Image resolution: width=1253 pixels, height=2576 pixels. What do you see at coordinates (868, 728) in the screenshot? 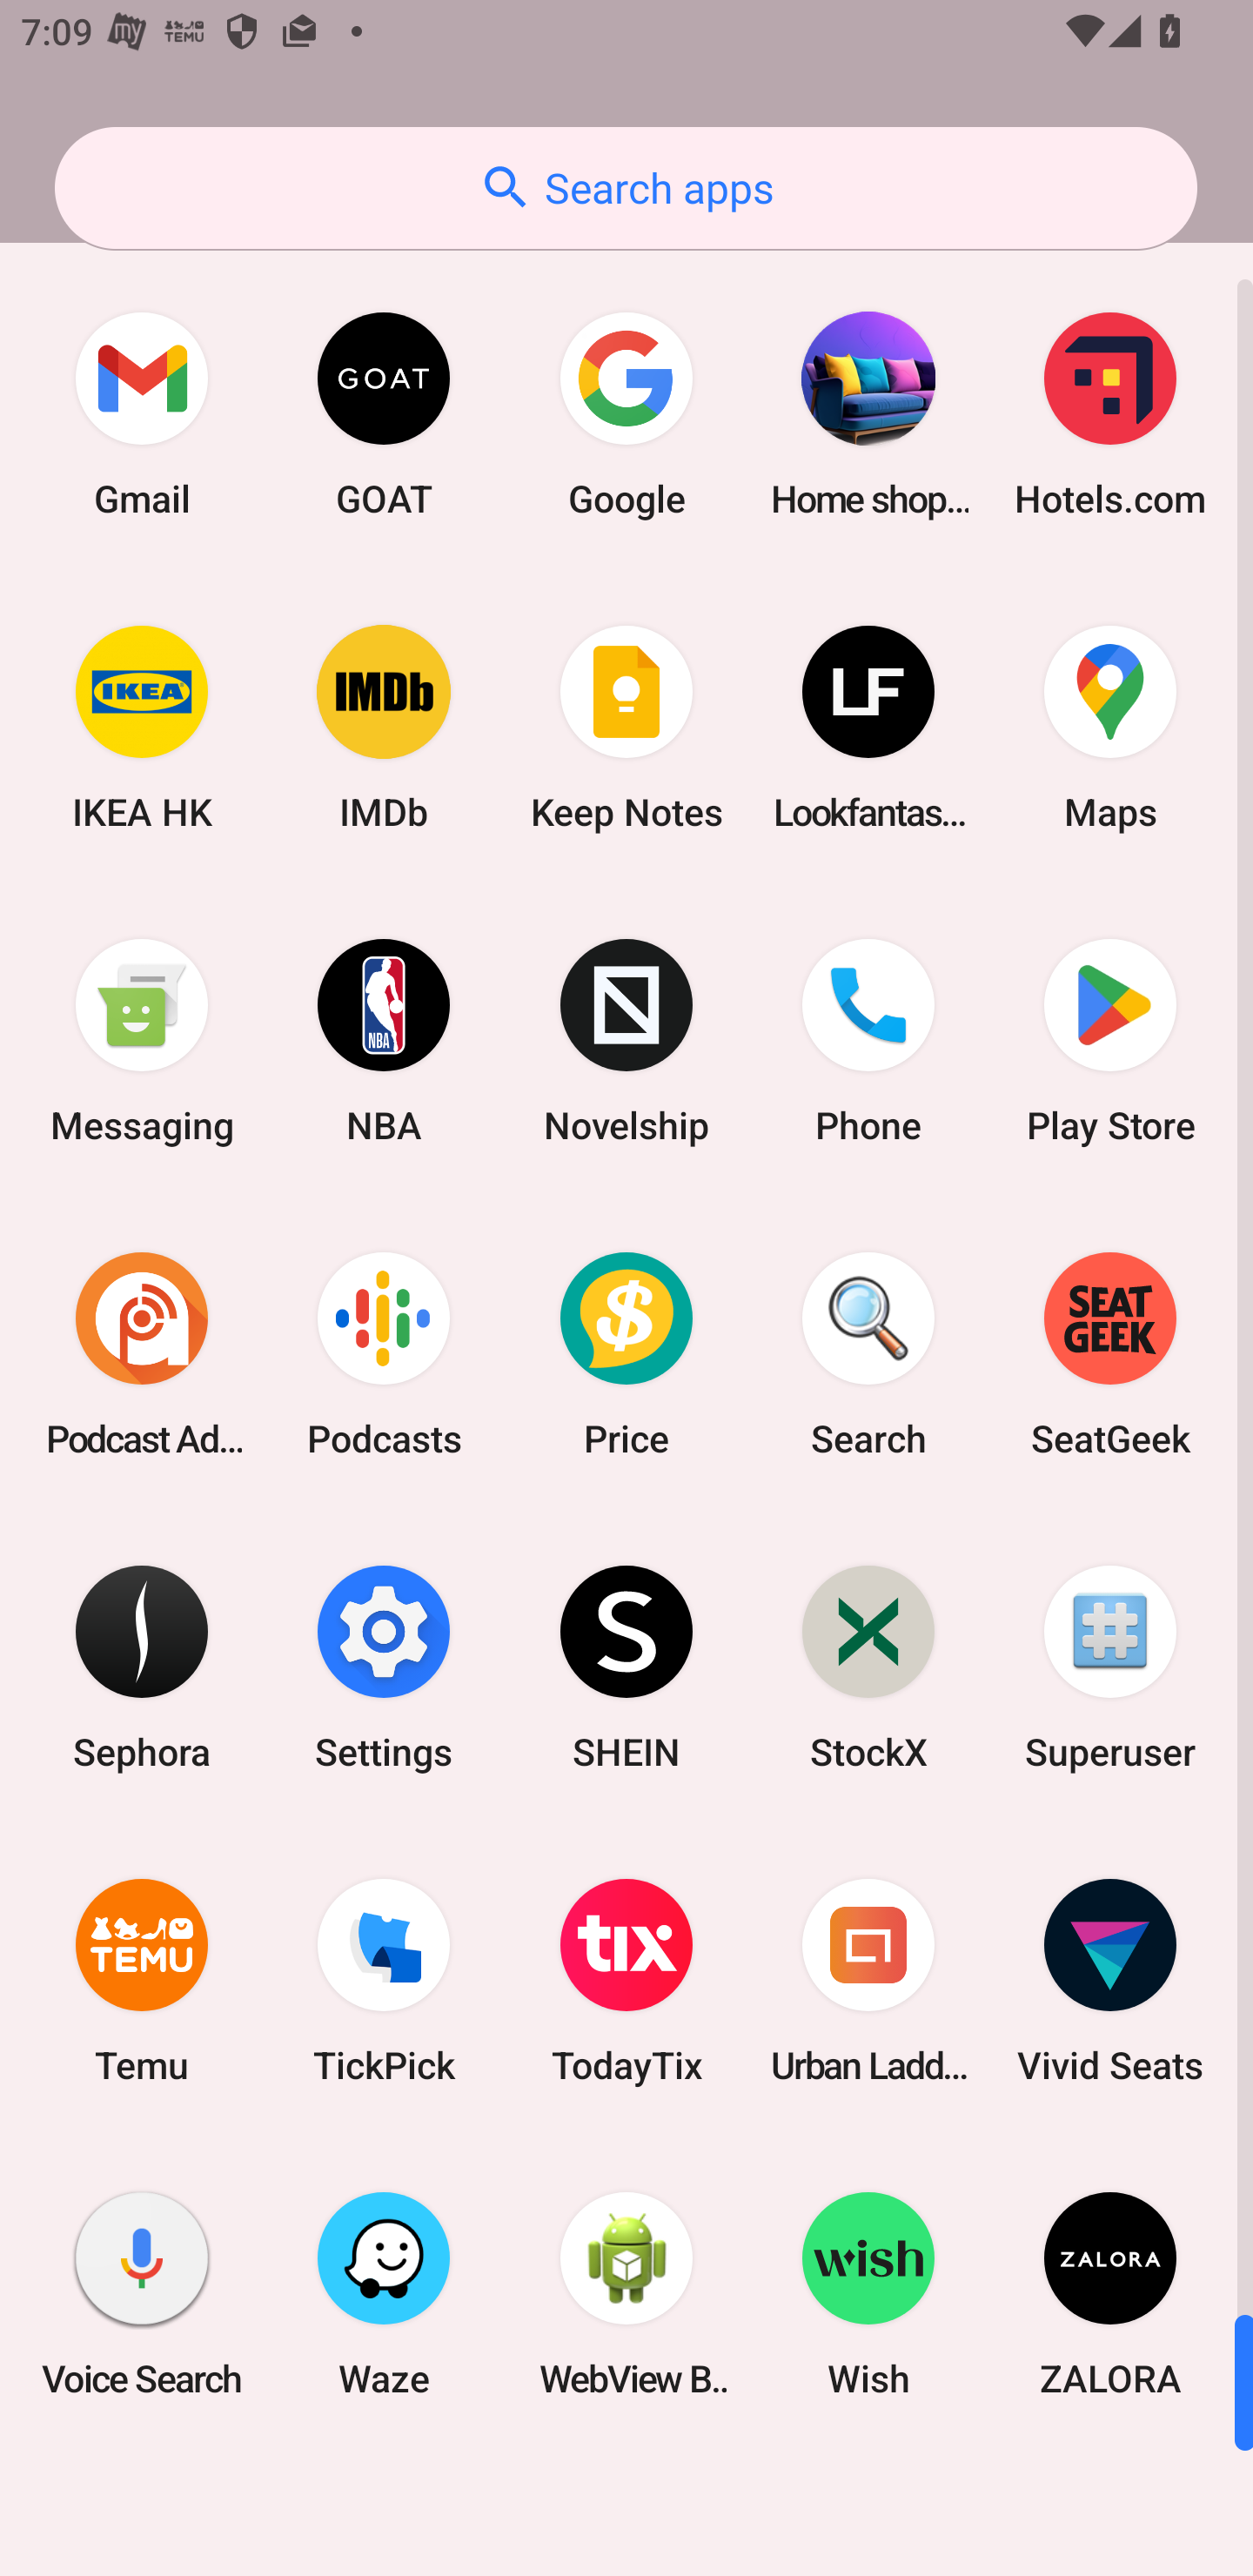
I see `Lookfantastic` at bounding box center [868, 728].